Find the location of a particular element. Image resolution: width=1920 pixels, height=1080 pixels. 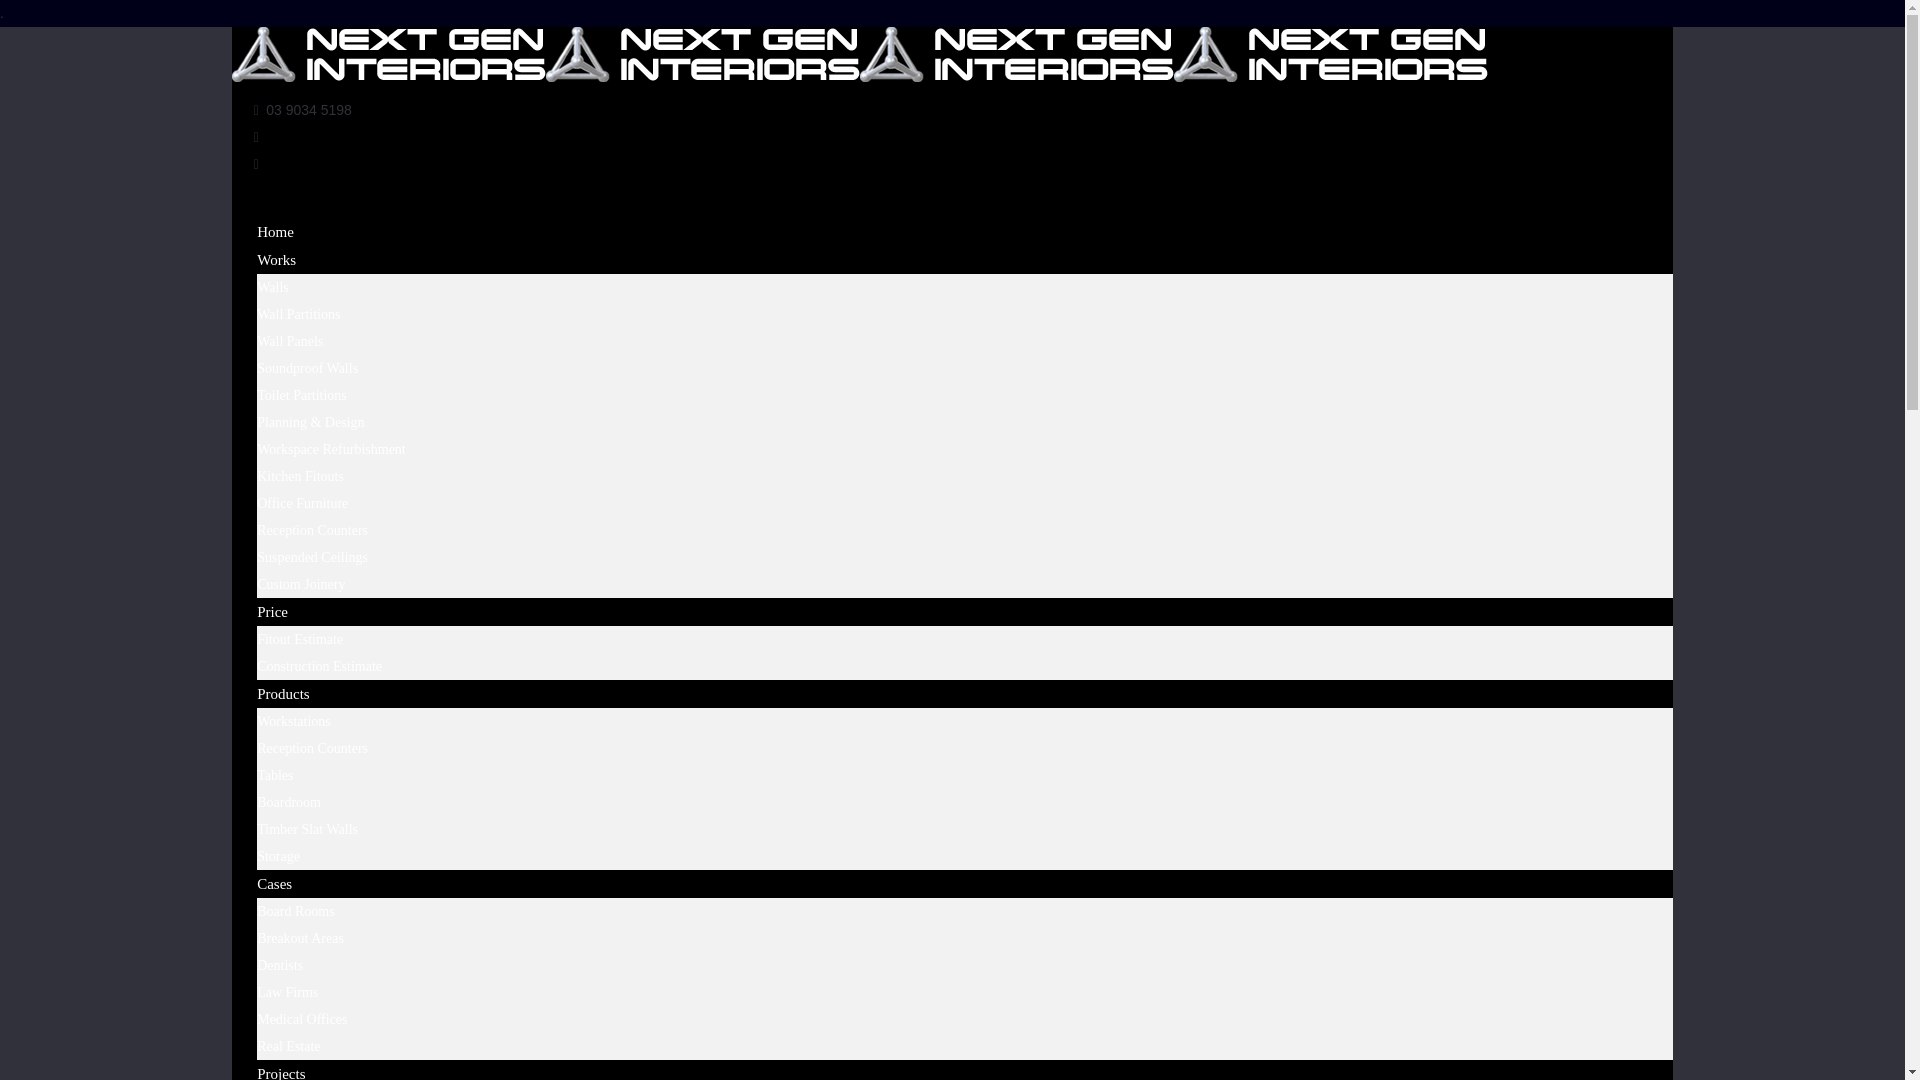

Suspended Ceilings is located at coordinates (312, 557).